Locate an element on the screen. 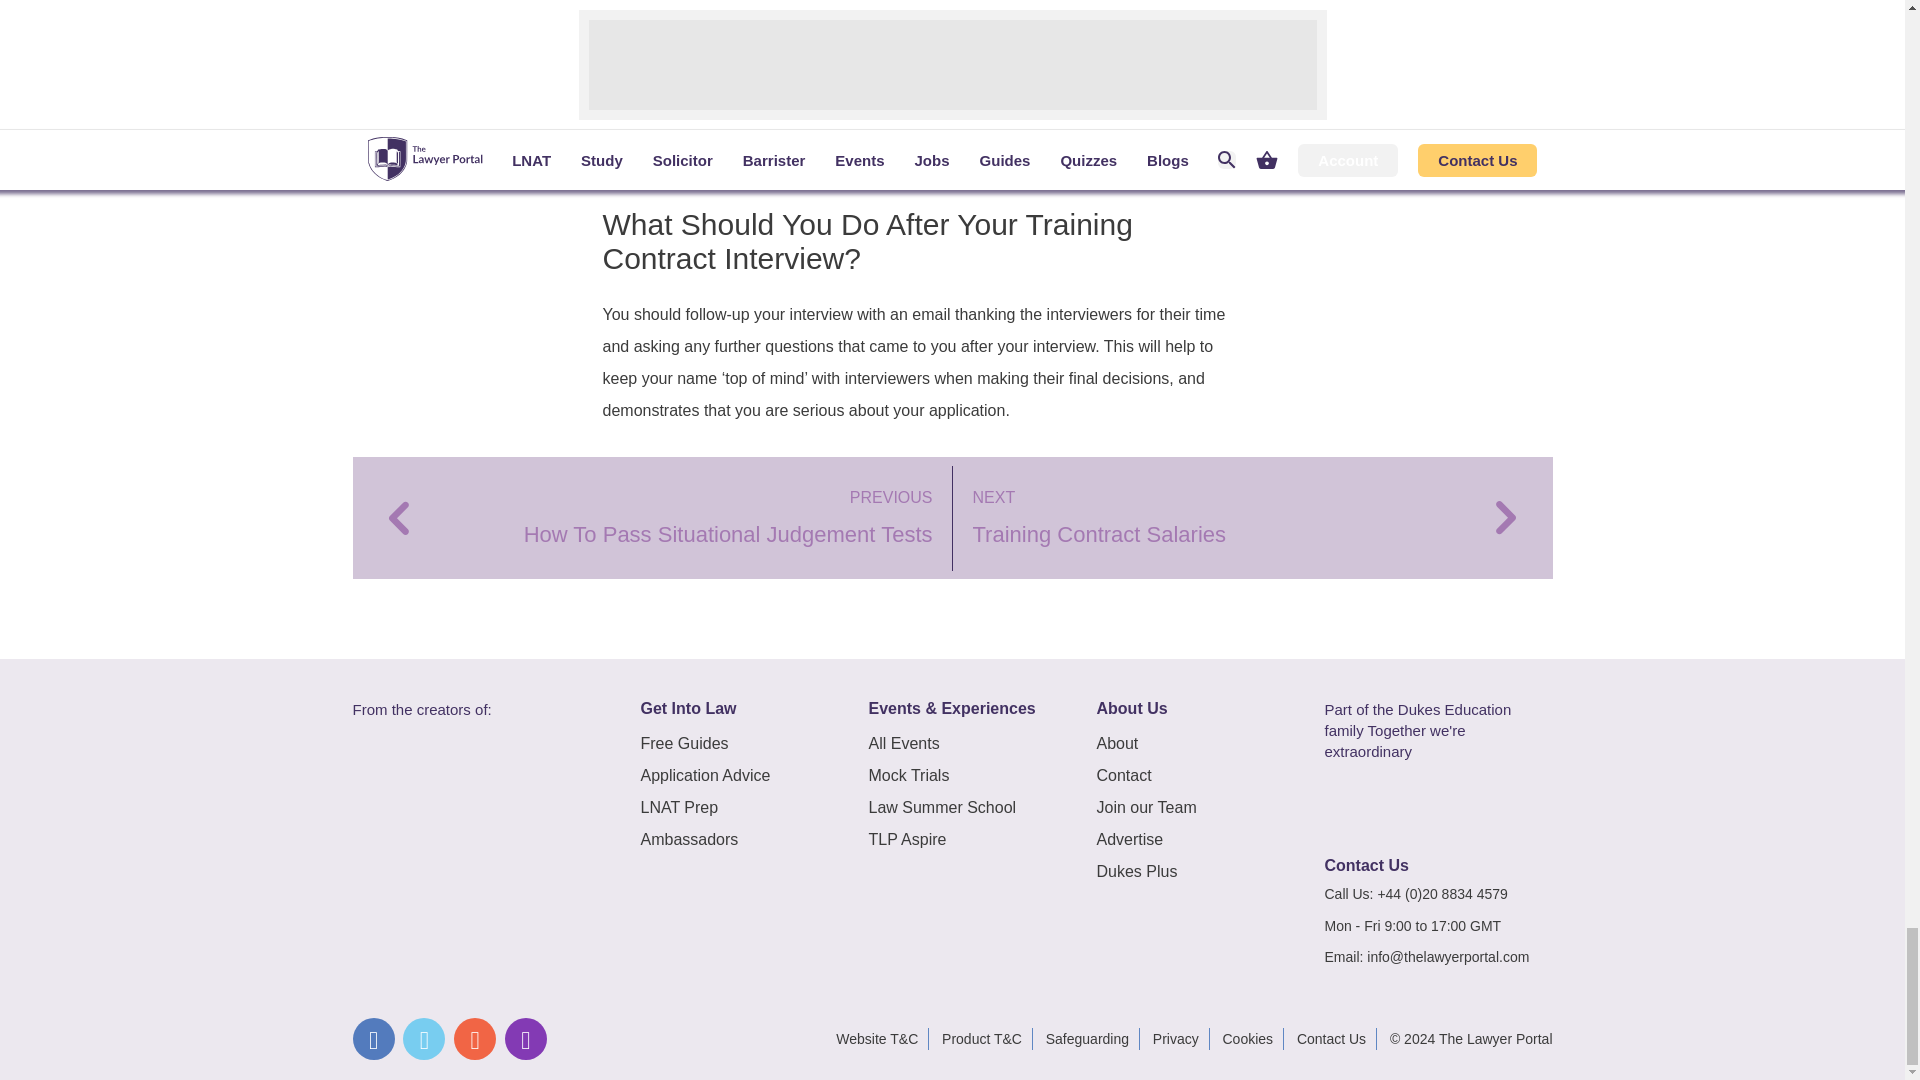 The image size is (1920, 1080). Facebook is located at coordinates (372, 1038).